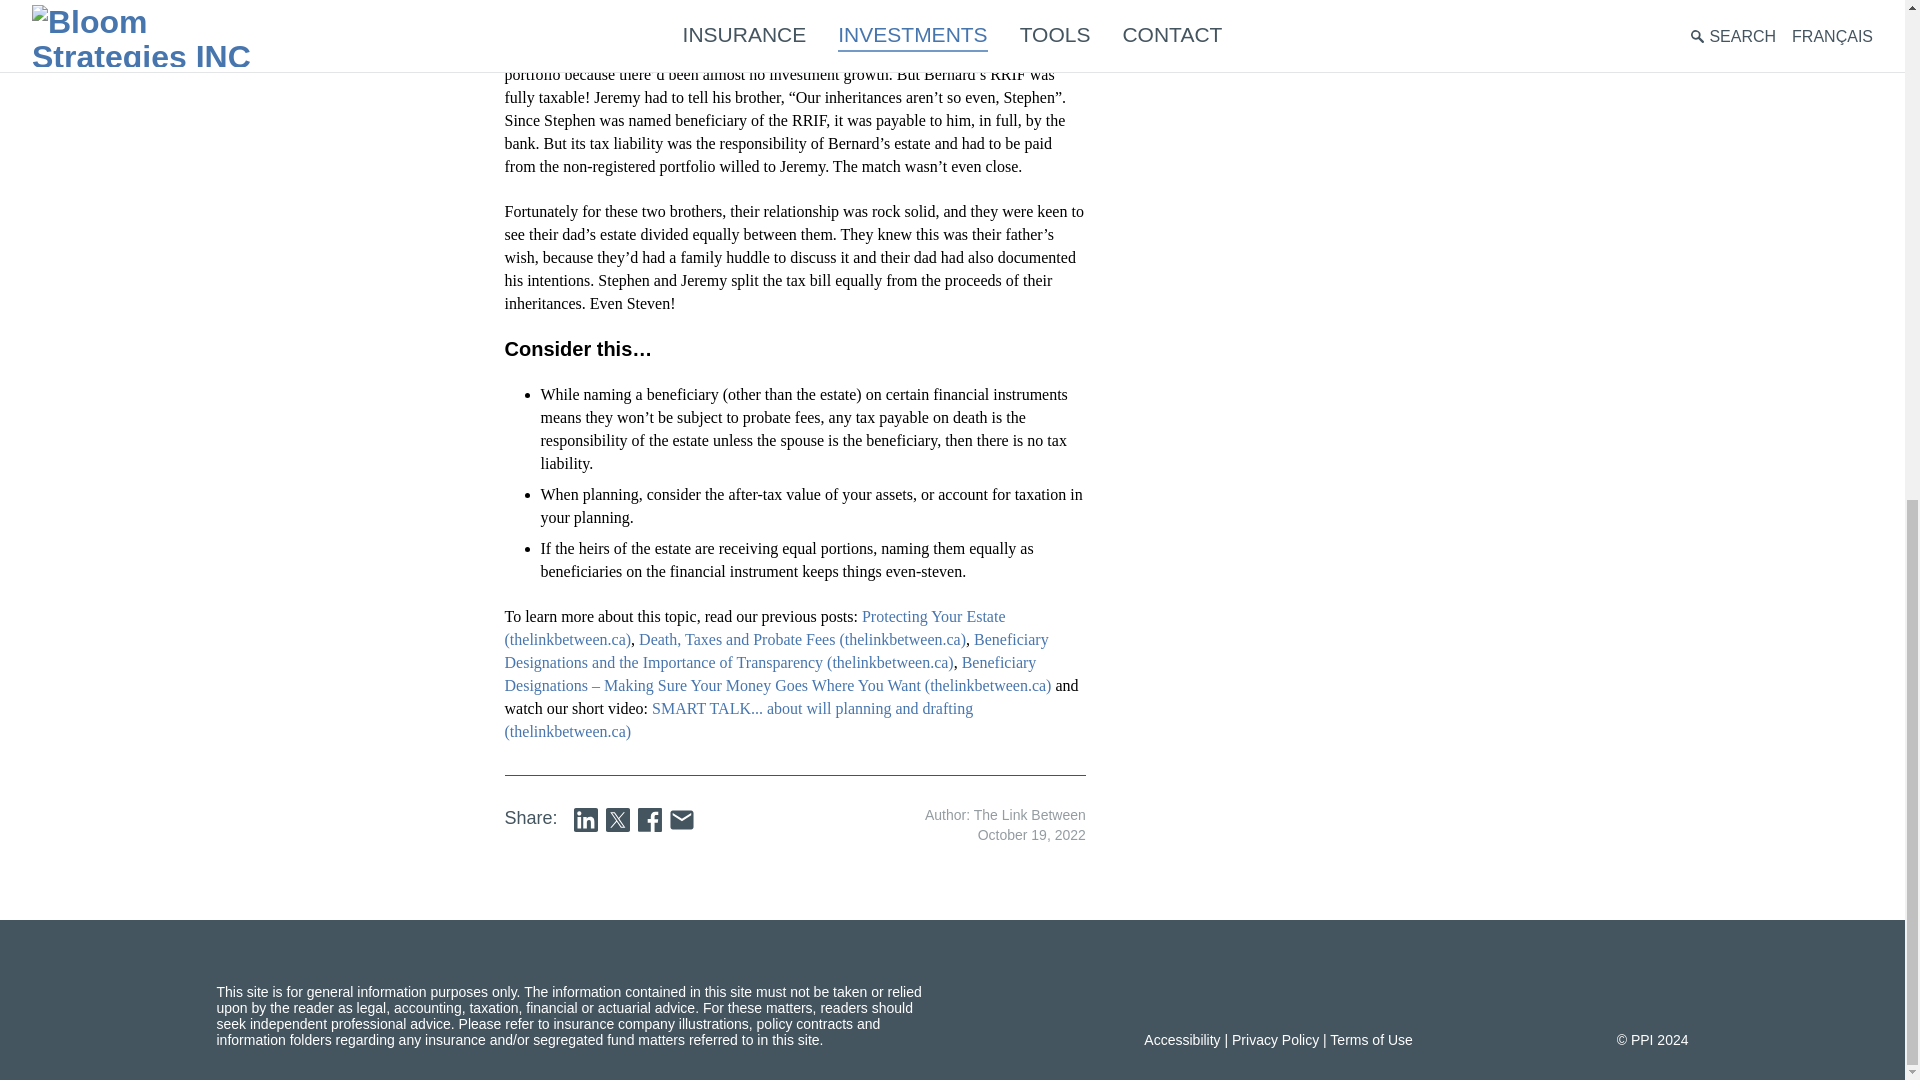  What do you see at coordinates (1276, 1040) in the screenshot?
I see `Privacy Policy` at bounding box center [1276, 1040].